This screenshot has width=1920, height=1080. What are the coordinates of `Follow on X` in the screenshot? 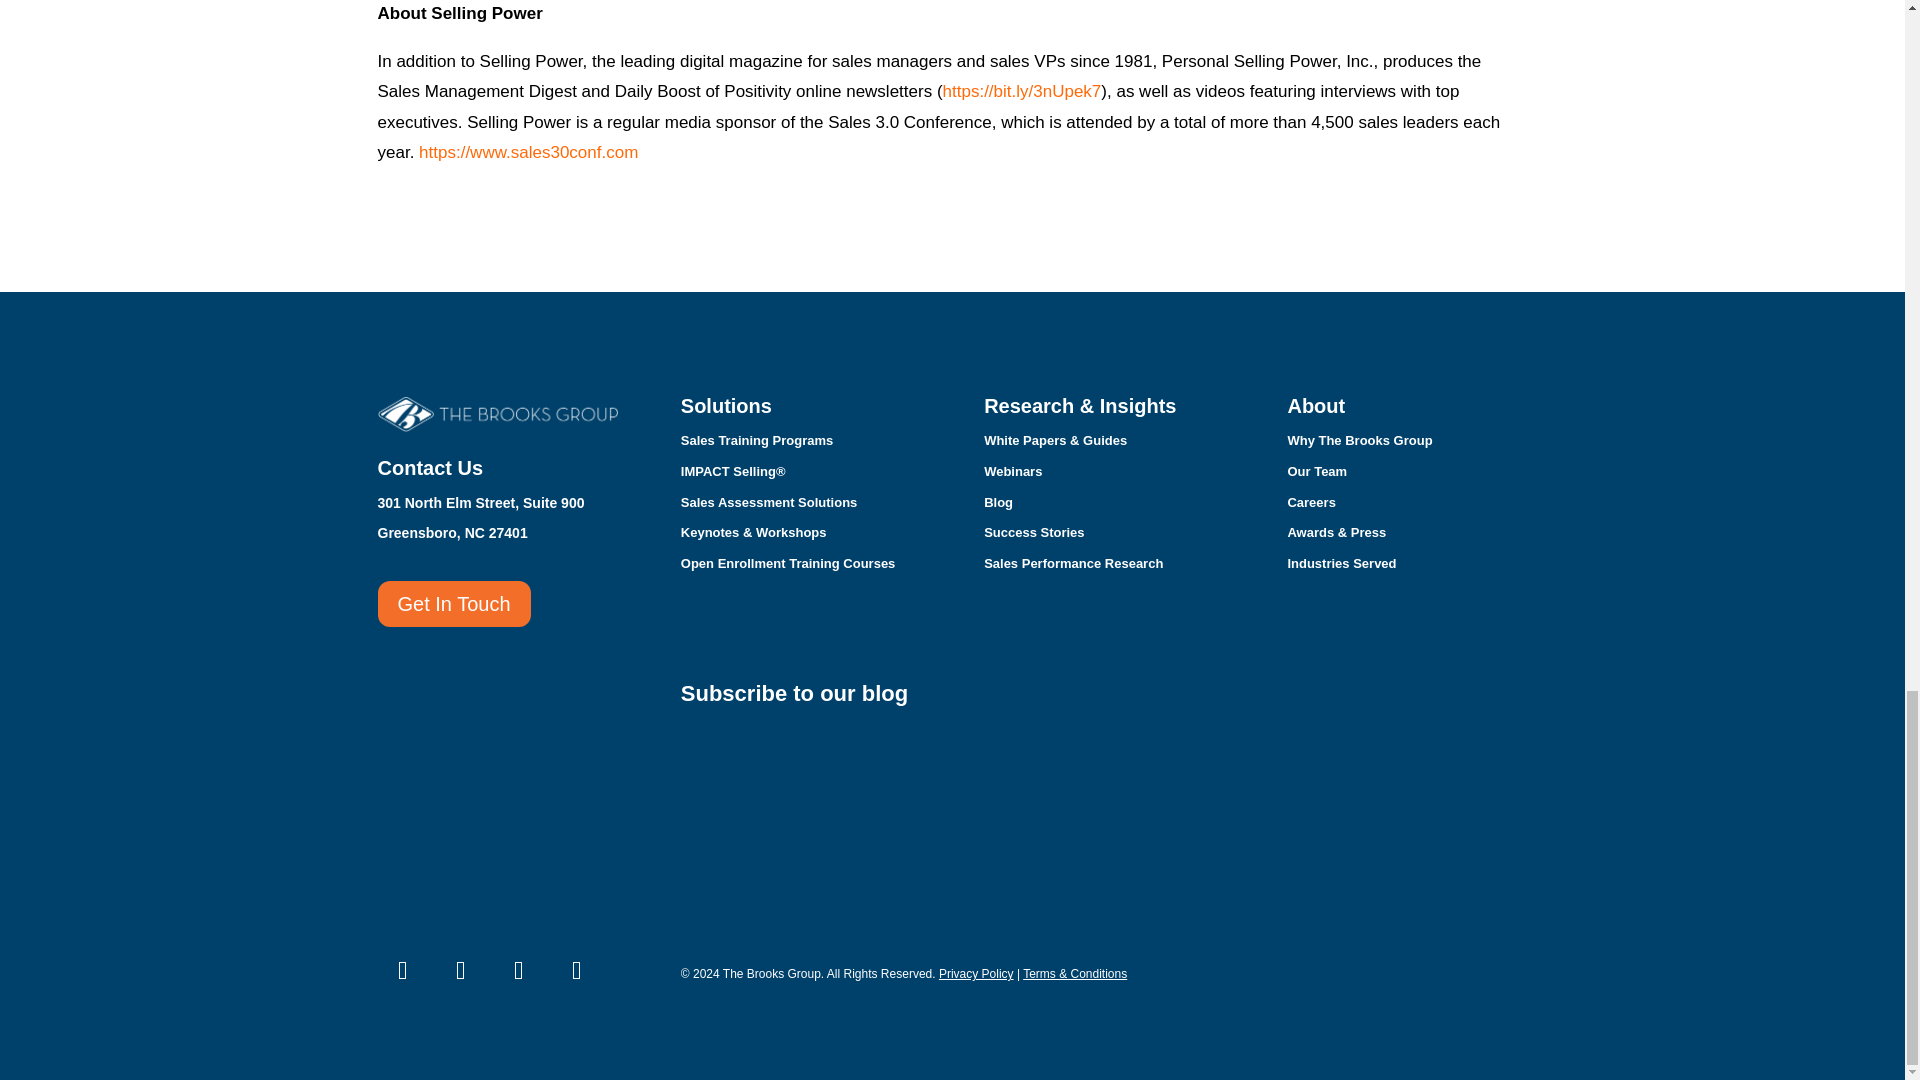 It's located at (518, 970).